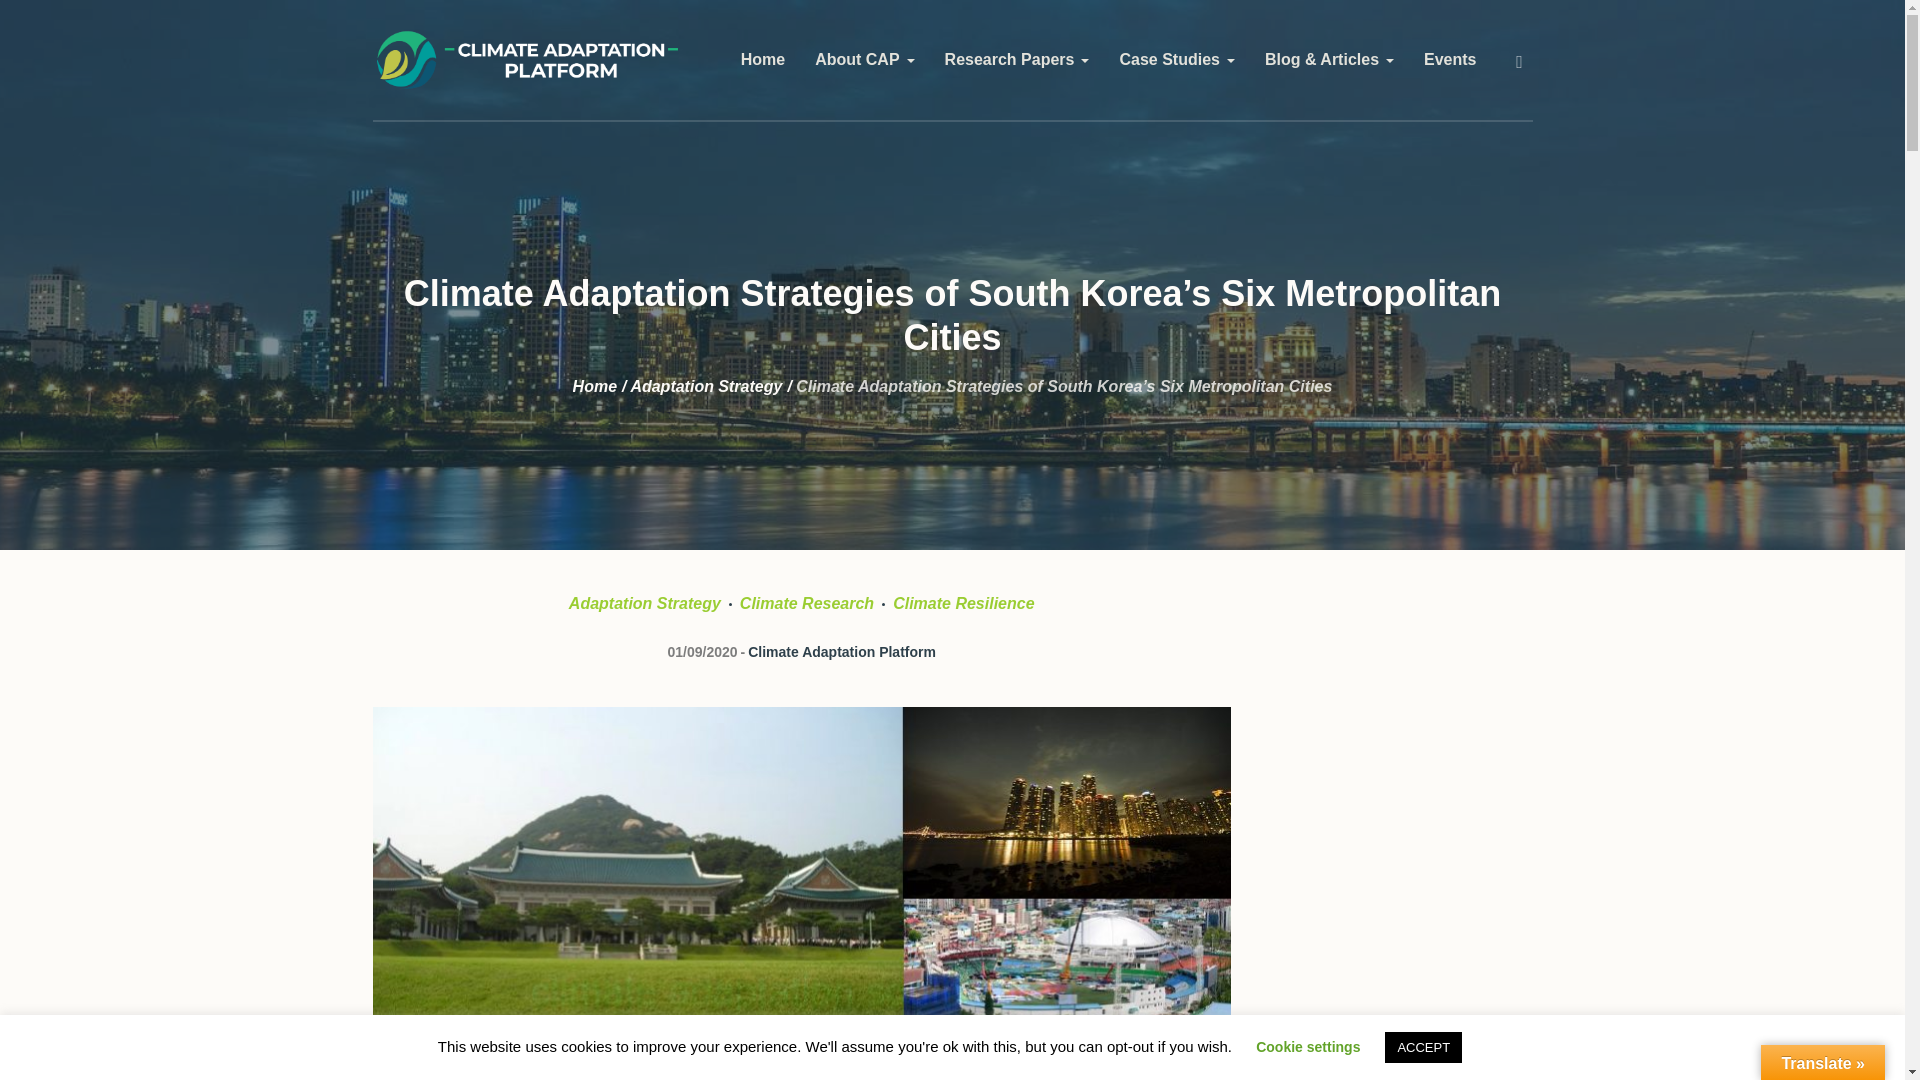 This screenshot has width=1920, height=1080. I want to click on About CAP, so click(864, 60).